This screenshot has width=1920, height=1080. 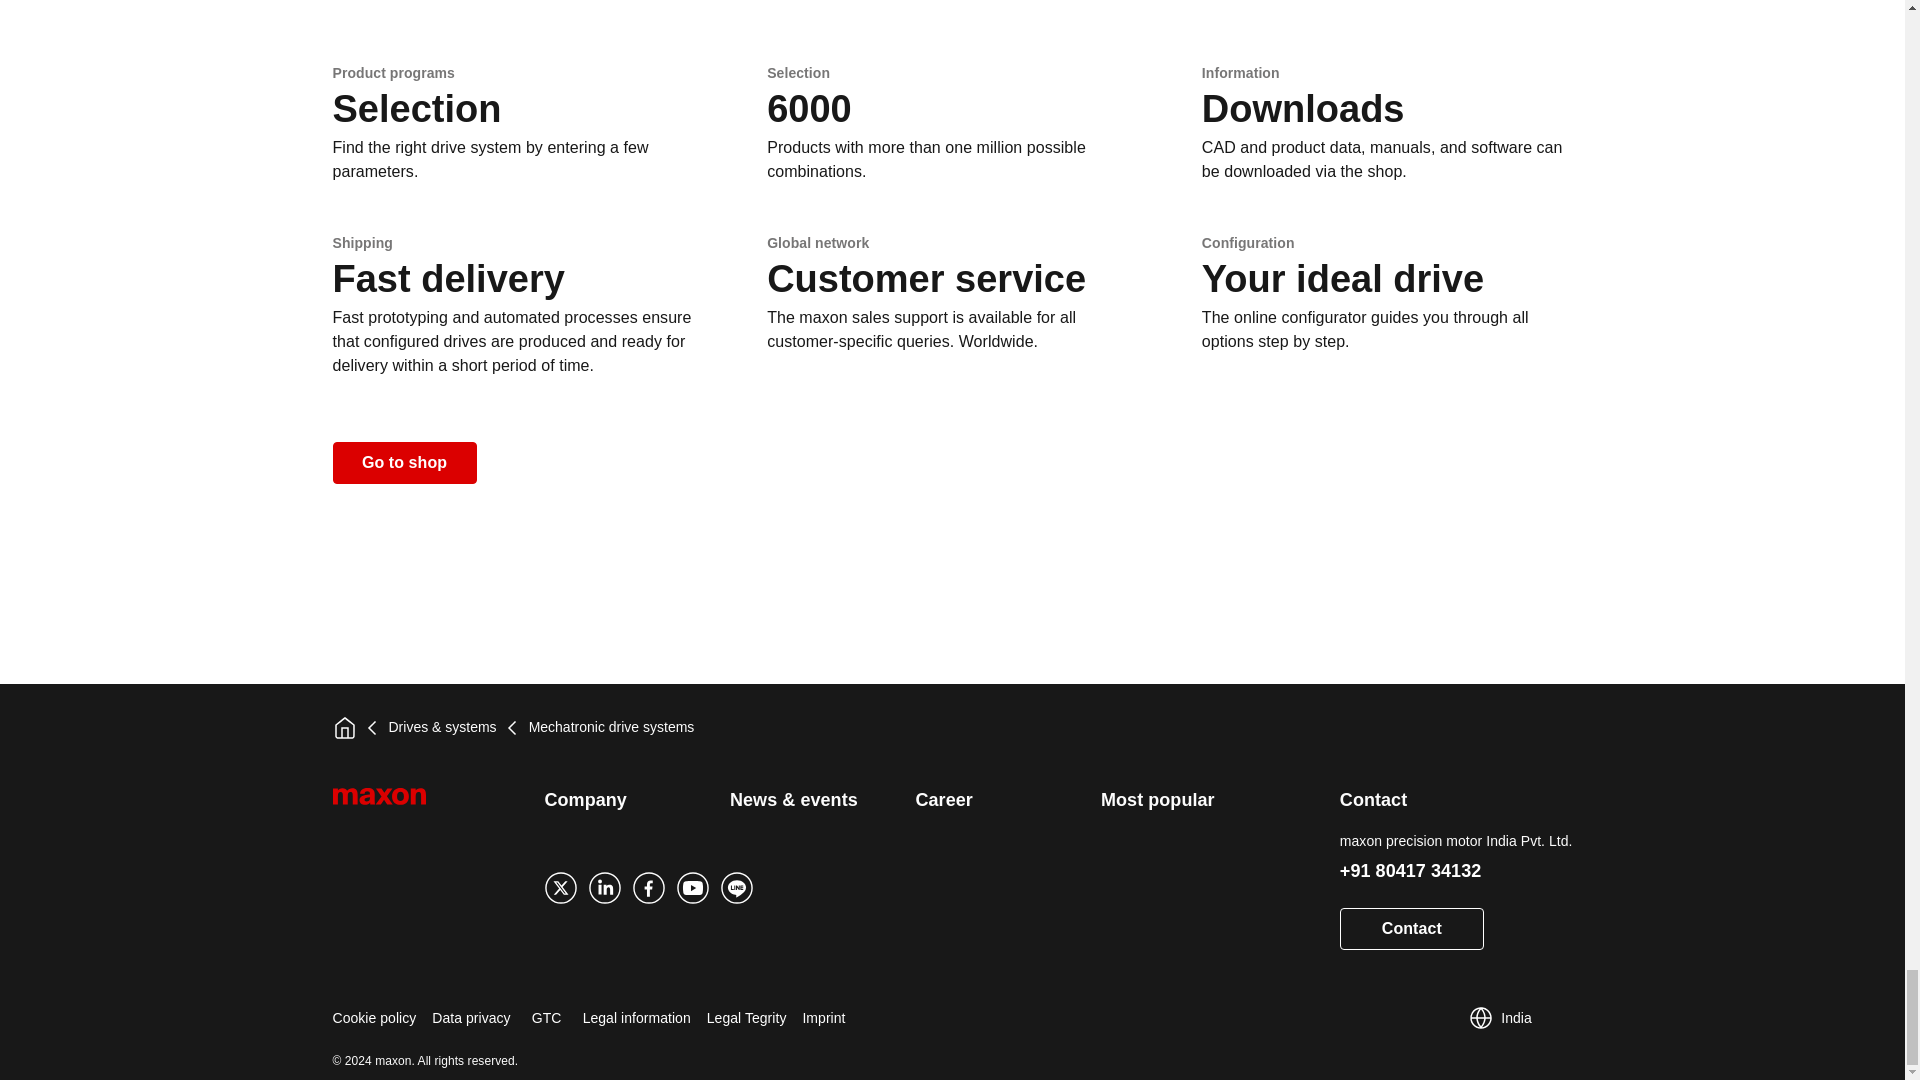 What do you see at coordinates (404, 462) in the screenshot?
I see `Go to shop` at bounding box center [404, 462].